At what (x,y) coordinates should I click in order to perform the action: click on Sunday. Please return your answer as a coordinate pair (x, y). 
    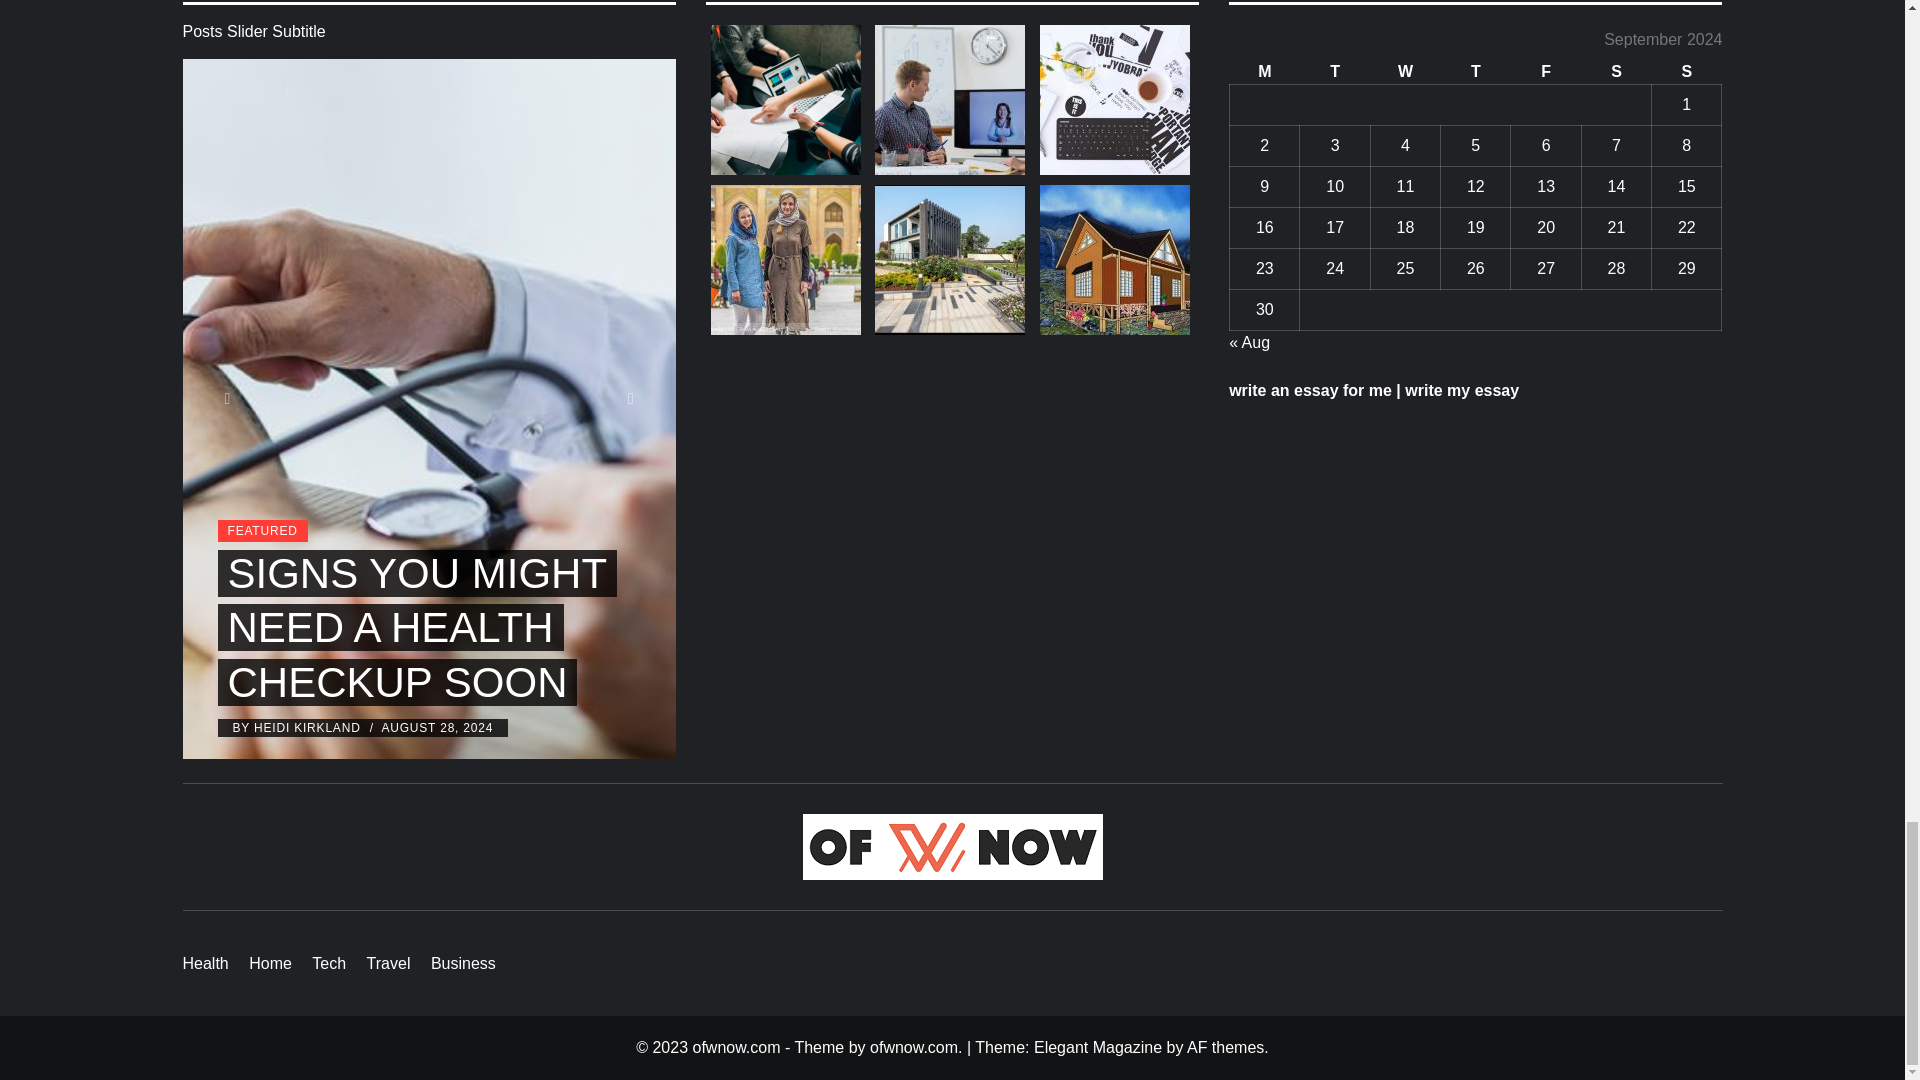
    Looking at the image, I should click on (1686, 72).